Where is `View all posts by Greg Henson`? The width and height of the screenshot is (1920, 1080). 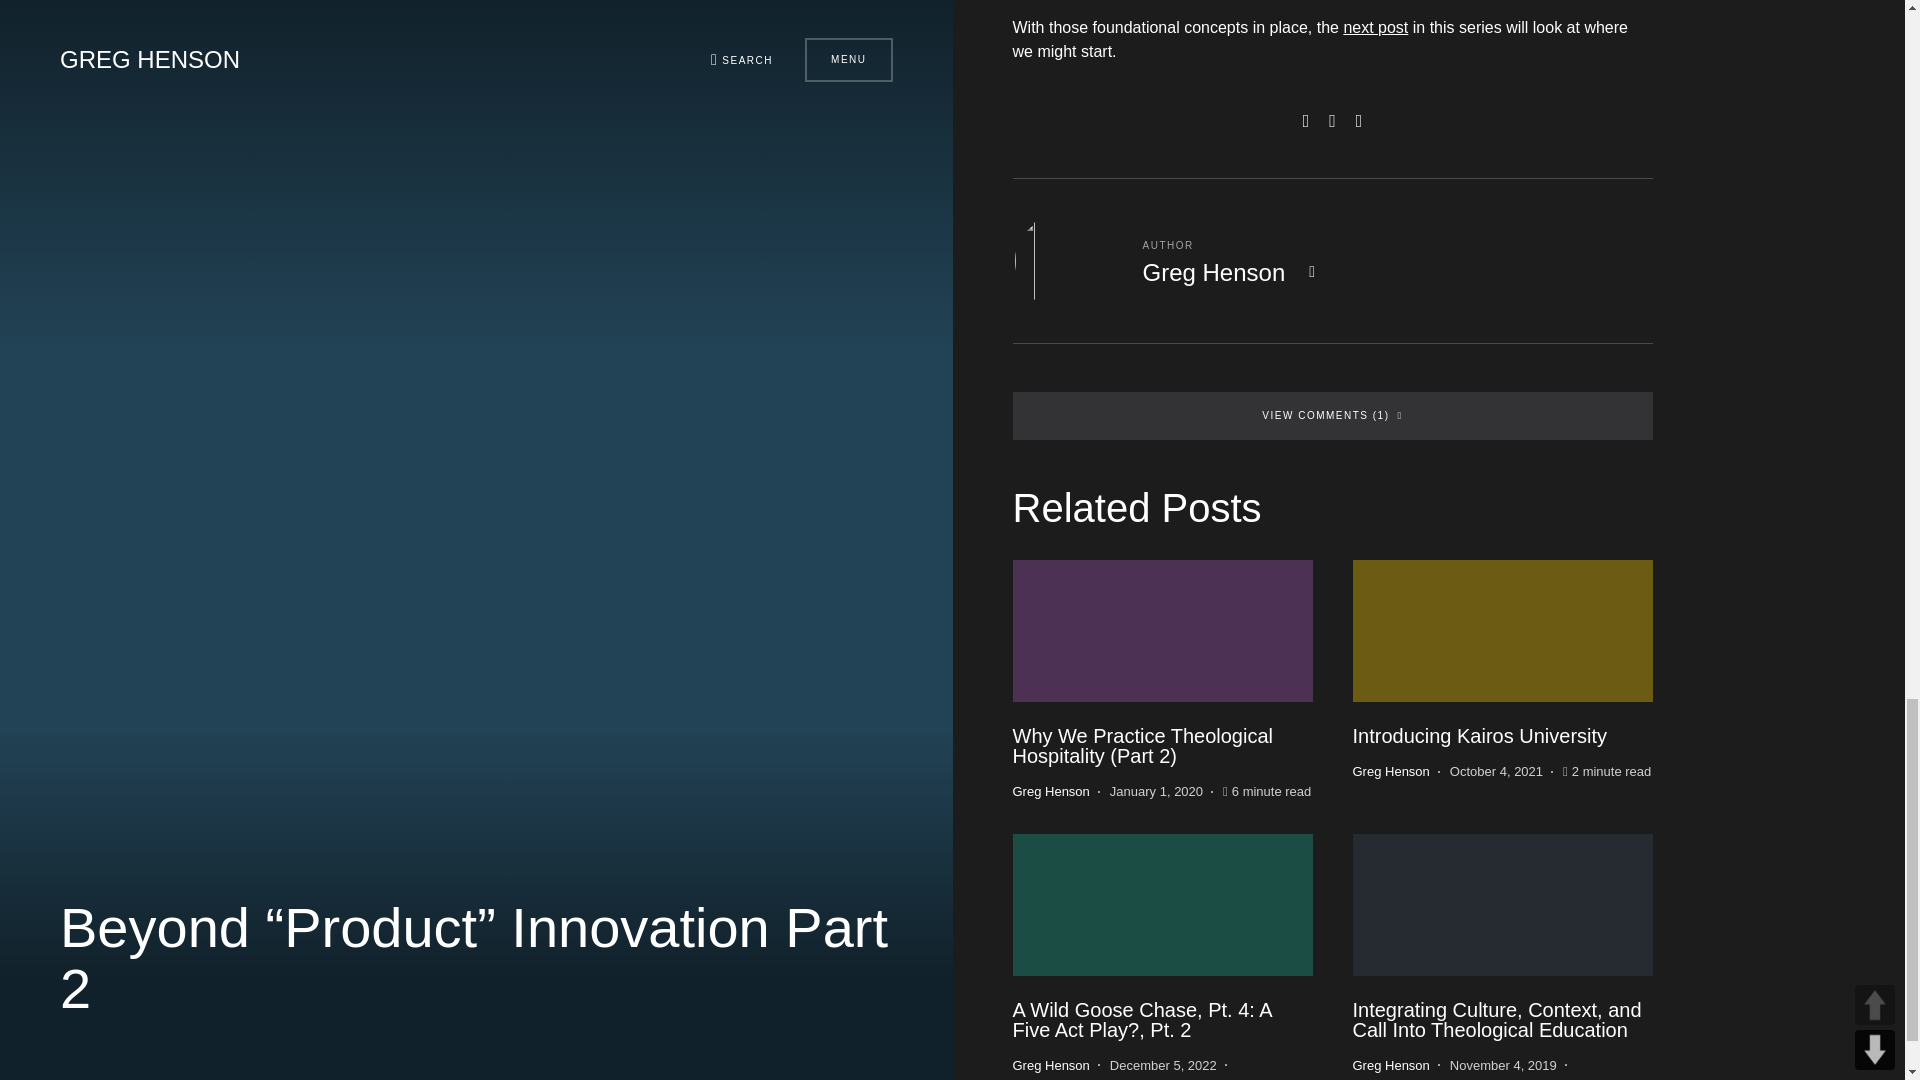 View all posts by Greg Henson is located at coordinates (1050, 792).